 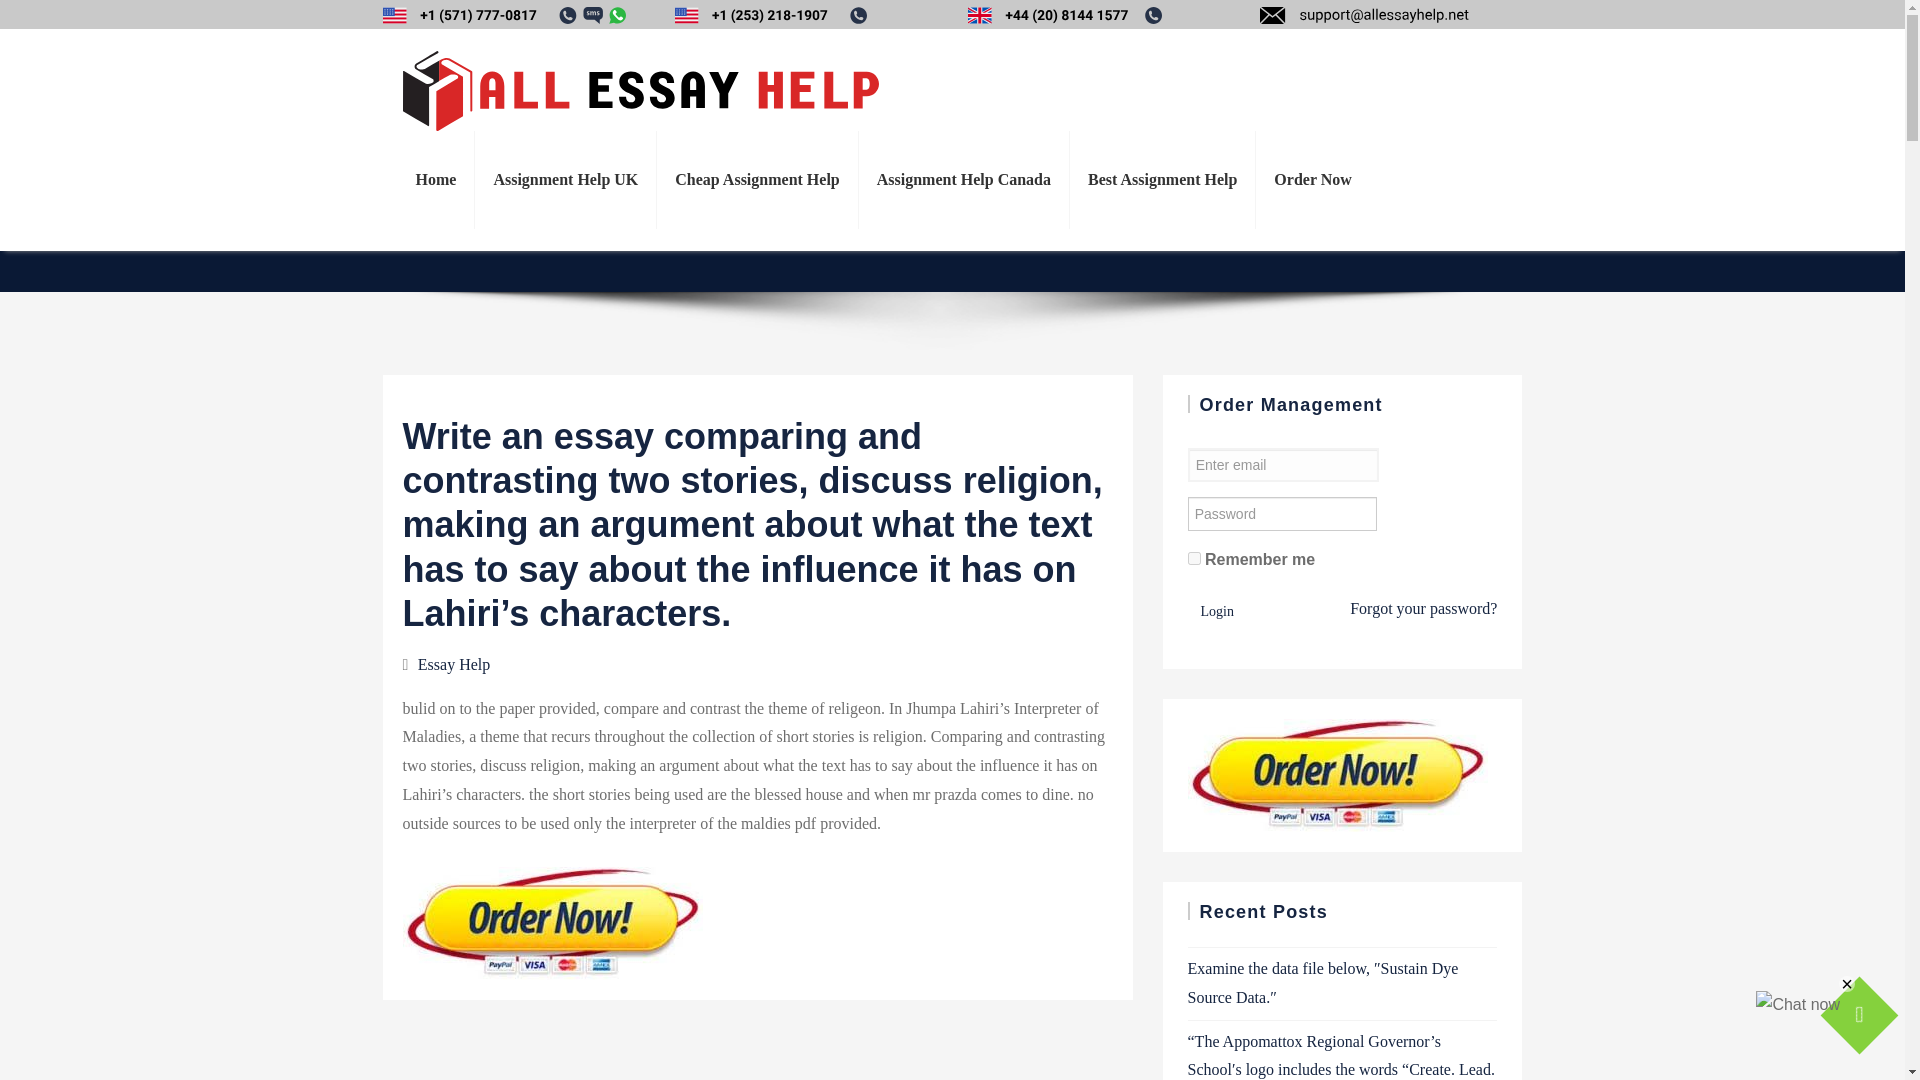 What do you see at coordinates (1217, 612) in the screenshot?
I see `click to Login` at bounding box center [1217, 612].